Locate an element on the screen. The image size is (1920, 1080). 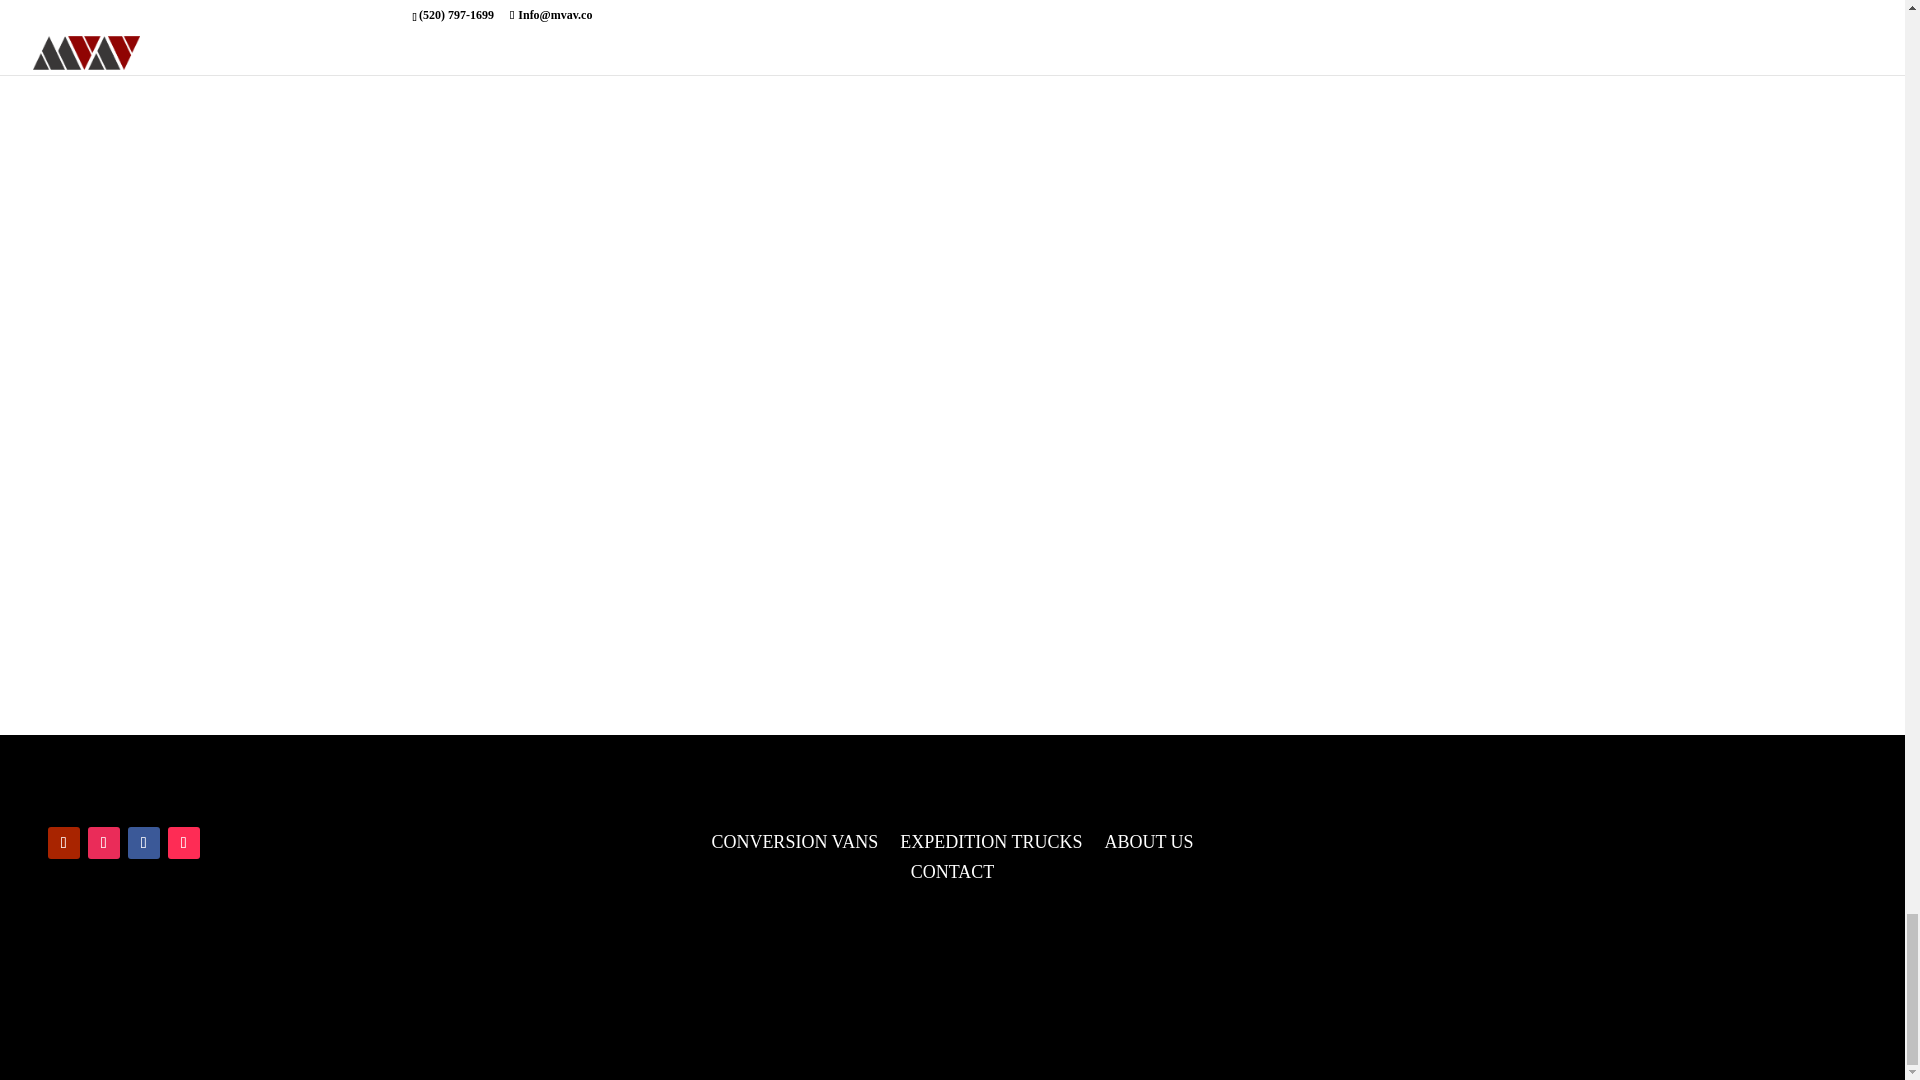
Follow on Youtube is located at coordinates (64, 842).